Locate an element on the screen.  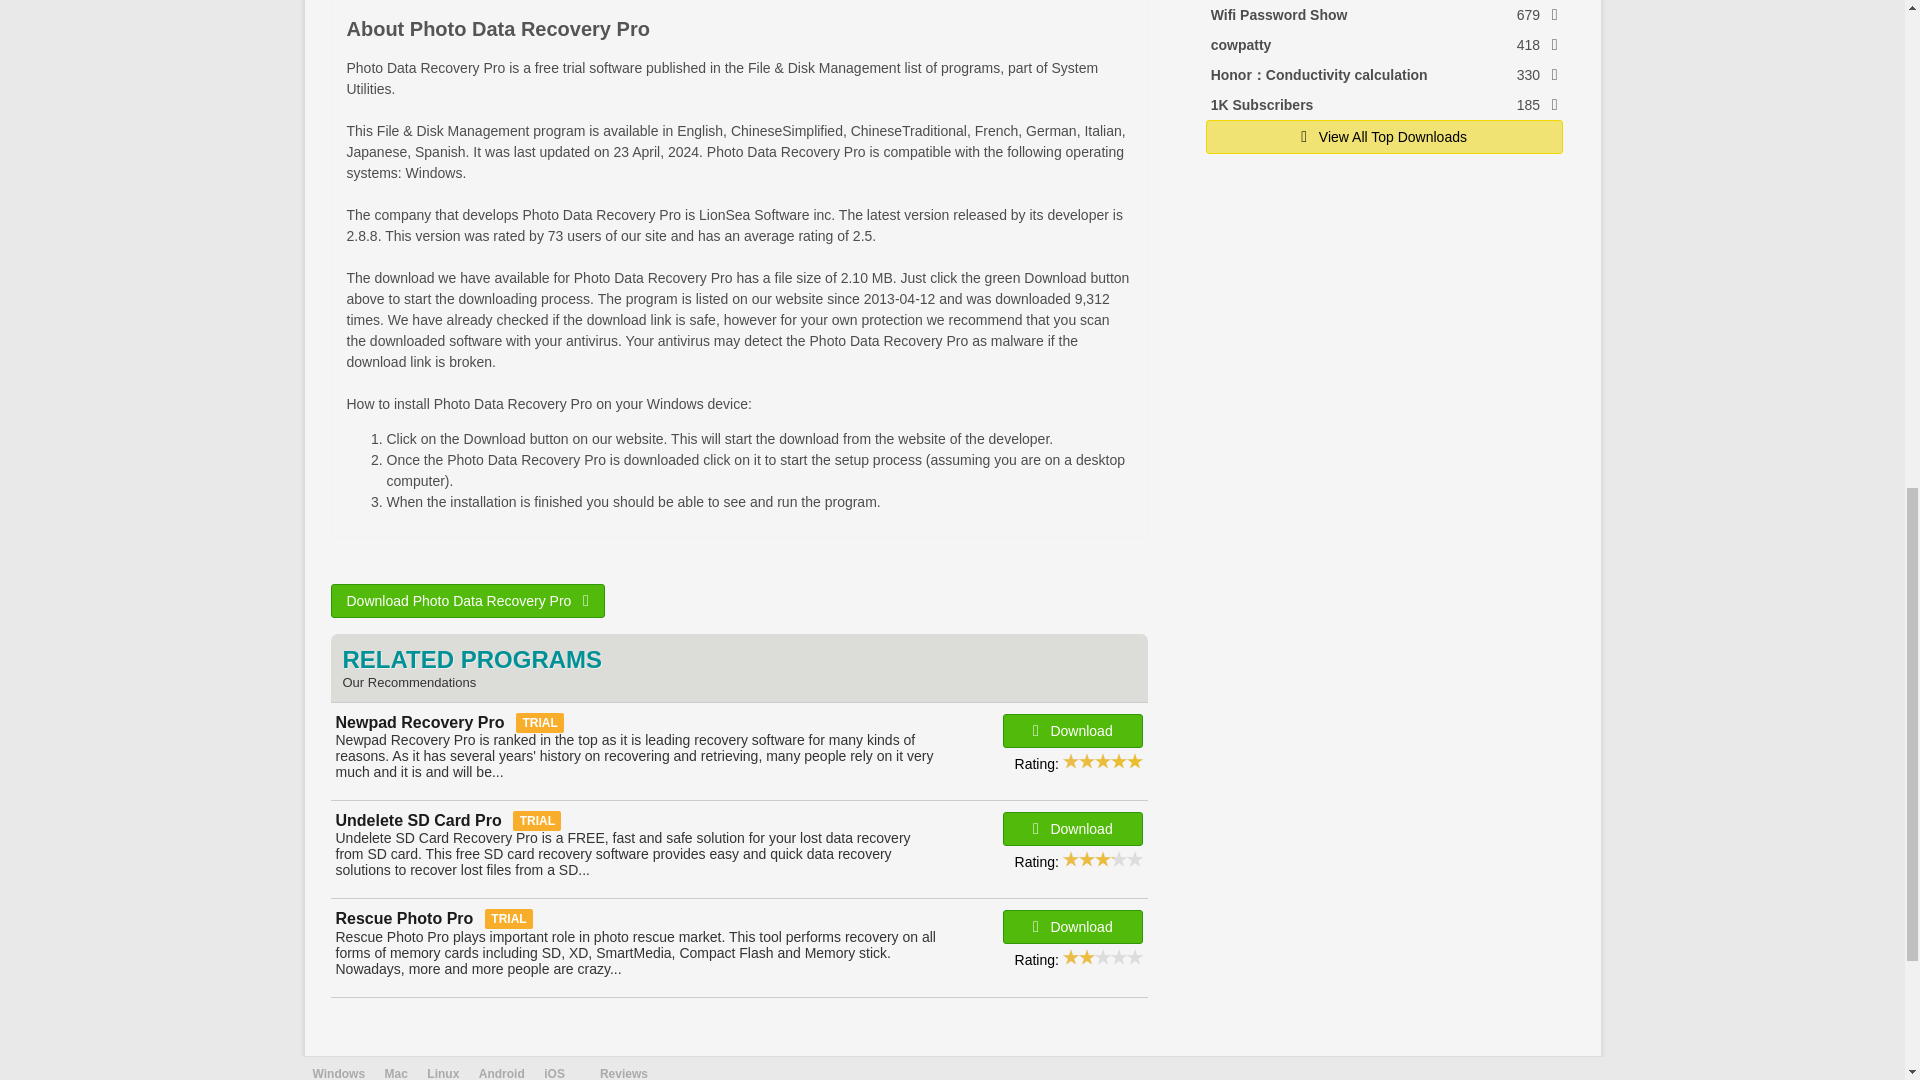
Download Photo Data Recovery Pro   is located at coordinates (1384, 15).